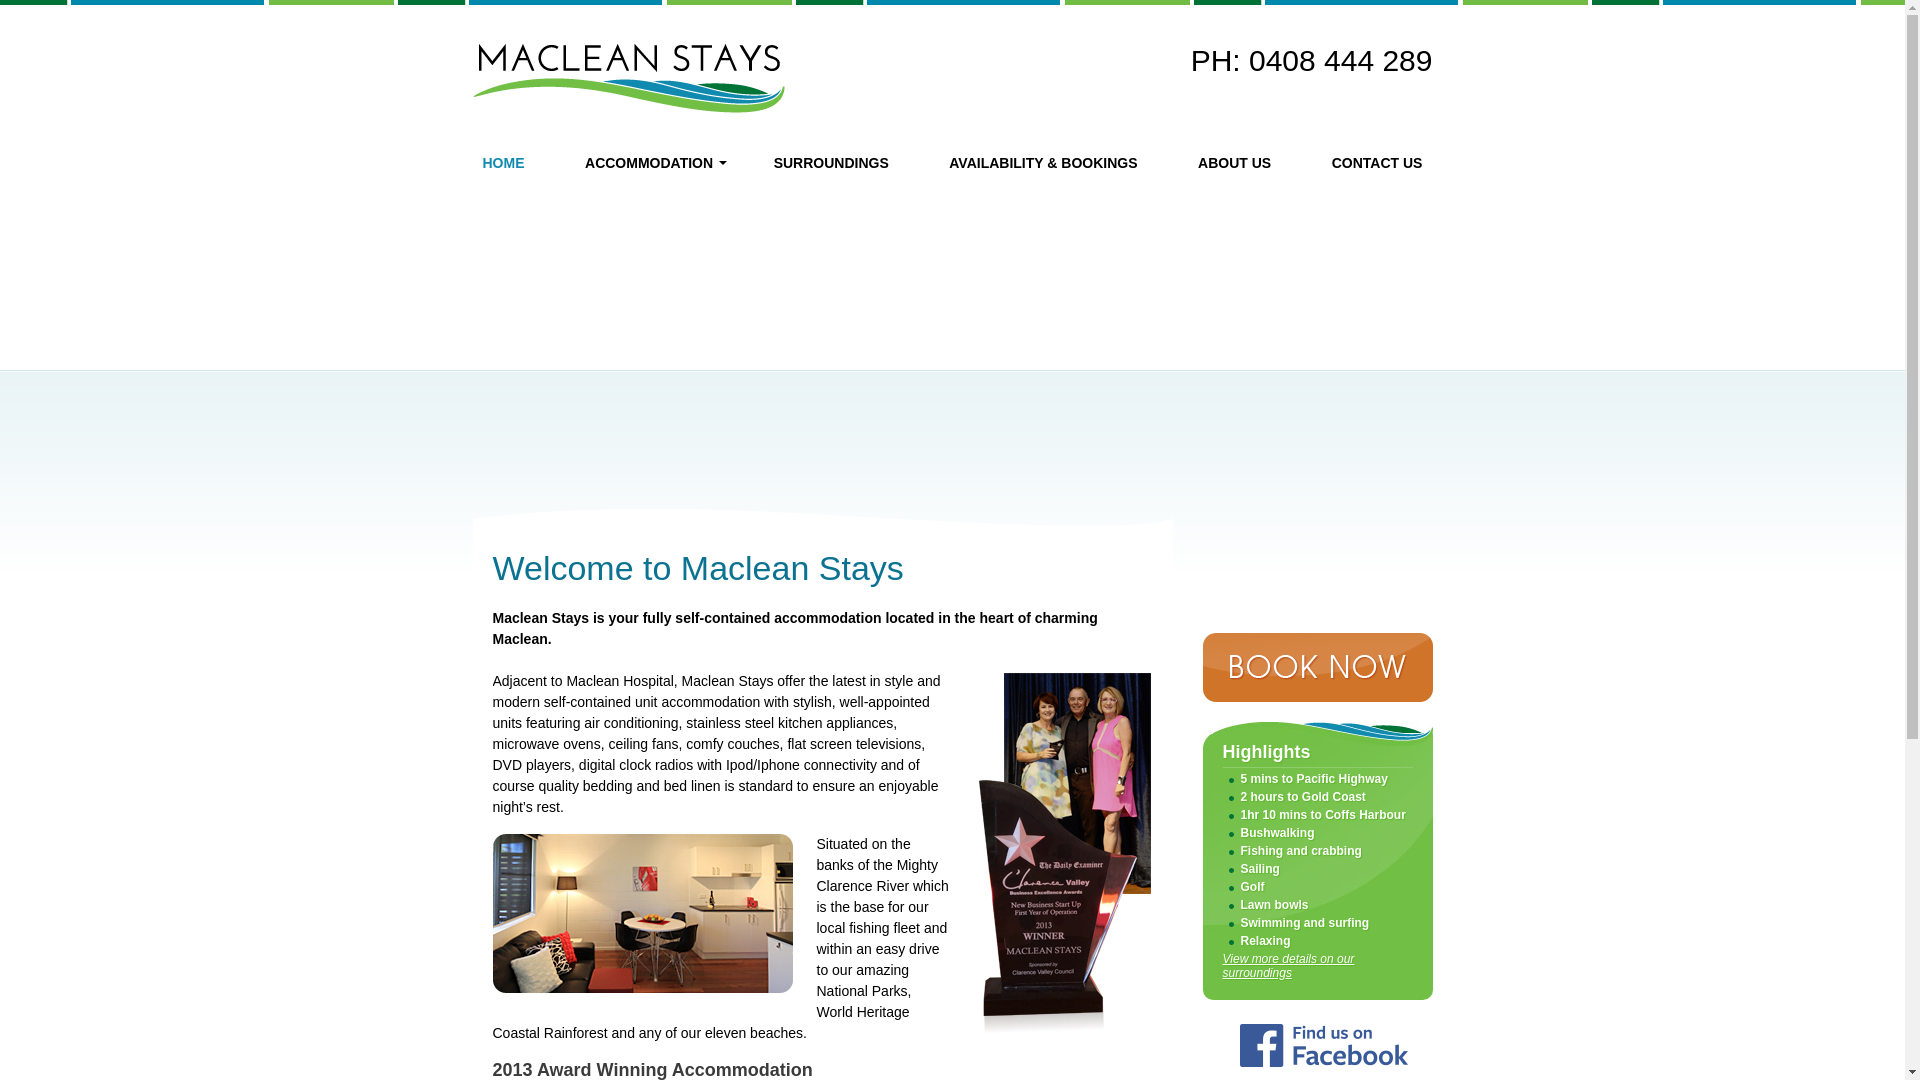 The height and width of the screenshot is (1080, 1920). I want to click on SURROUNDINGS, so click(832, 163).